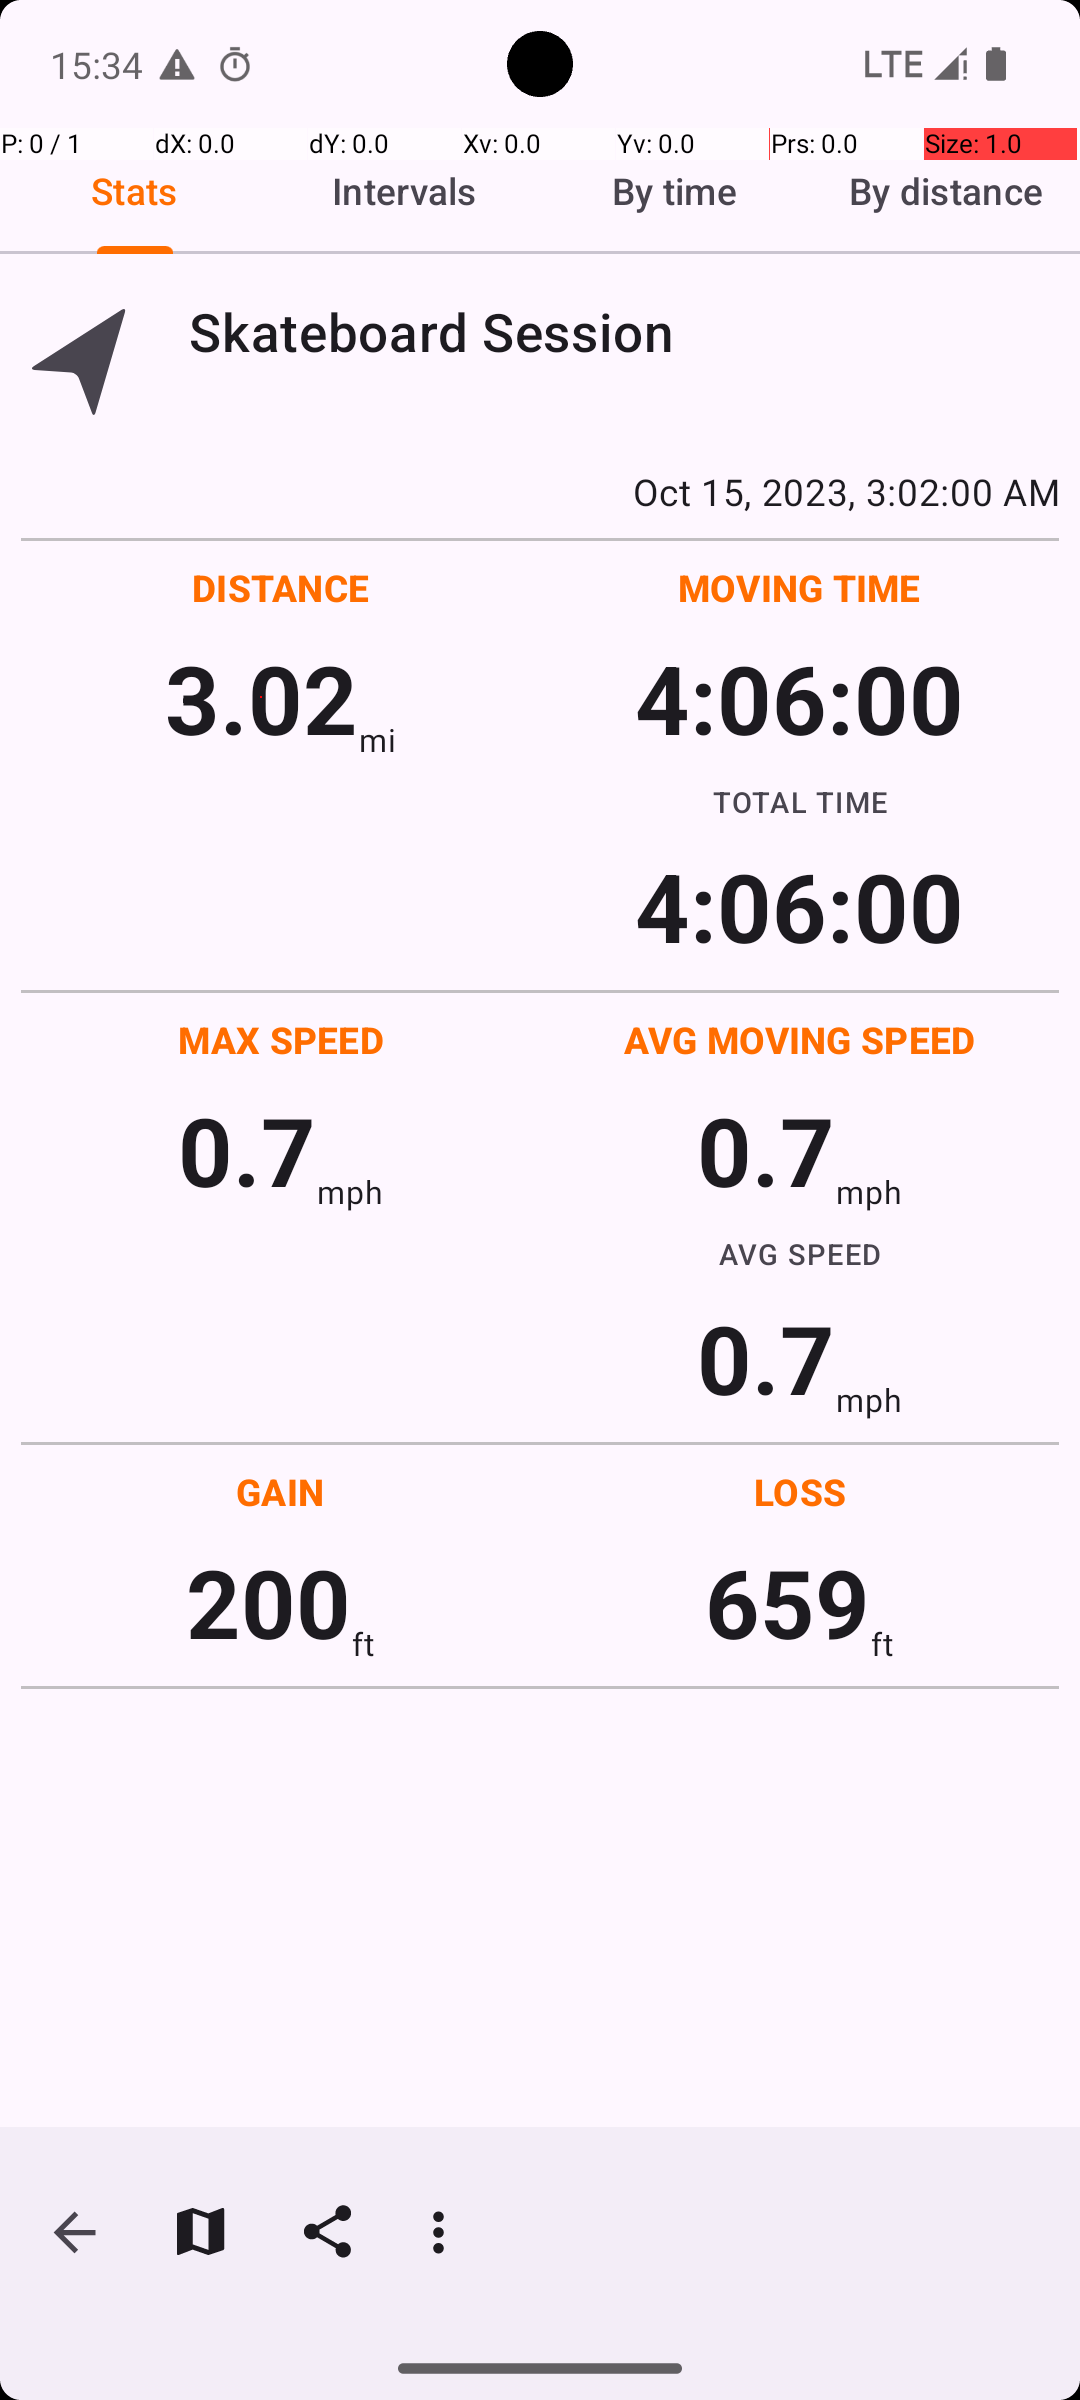 Image resolution: width=1080 pixels, height=2400 pixels. What do you see at coordinates (268, 1602) in the screenshot?
I see `200` at bounding box center [268, 1602].